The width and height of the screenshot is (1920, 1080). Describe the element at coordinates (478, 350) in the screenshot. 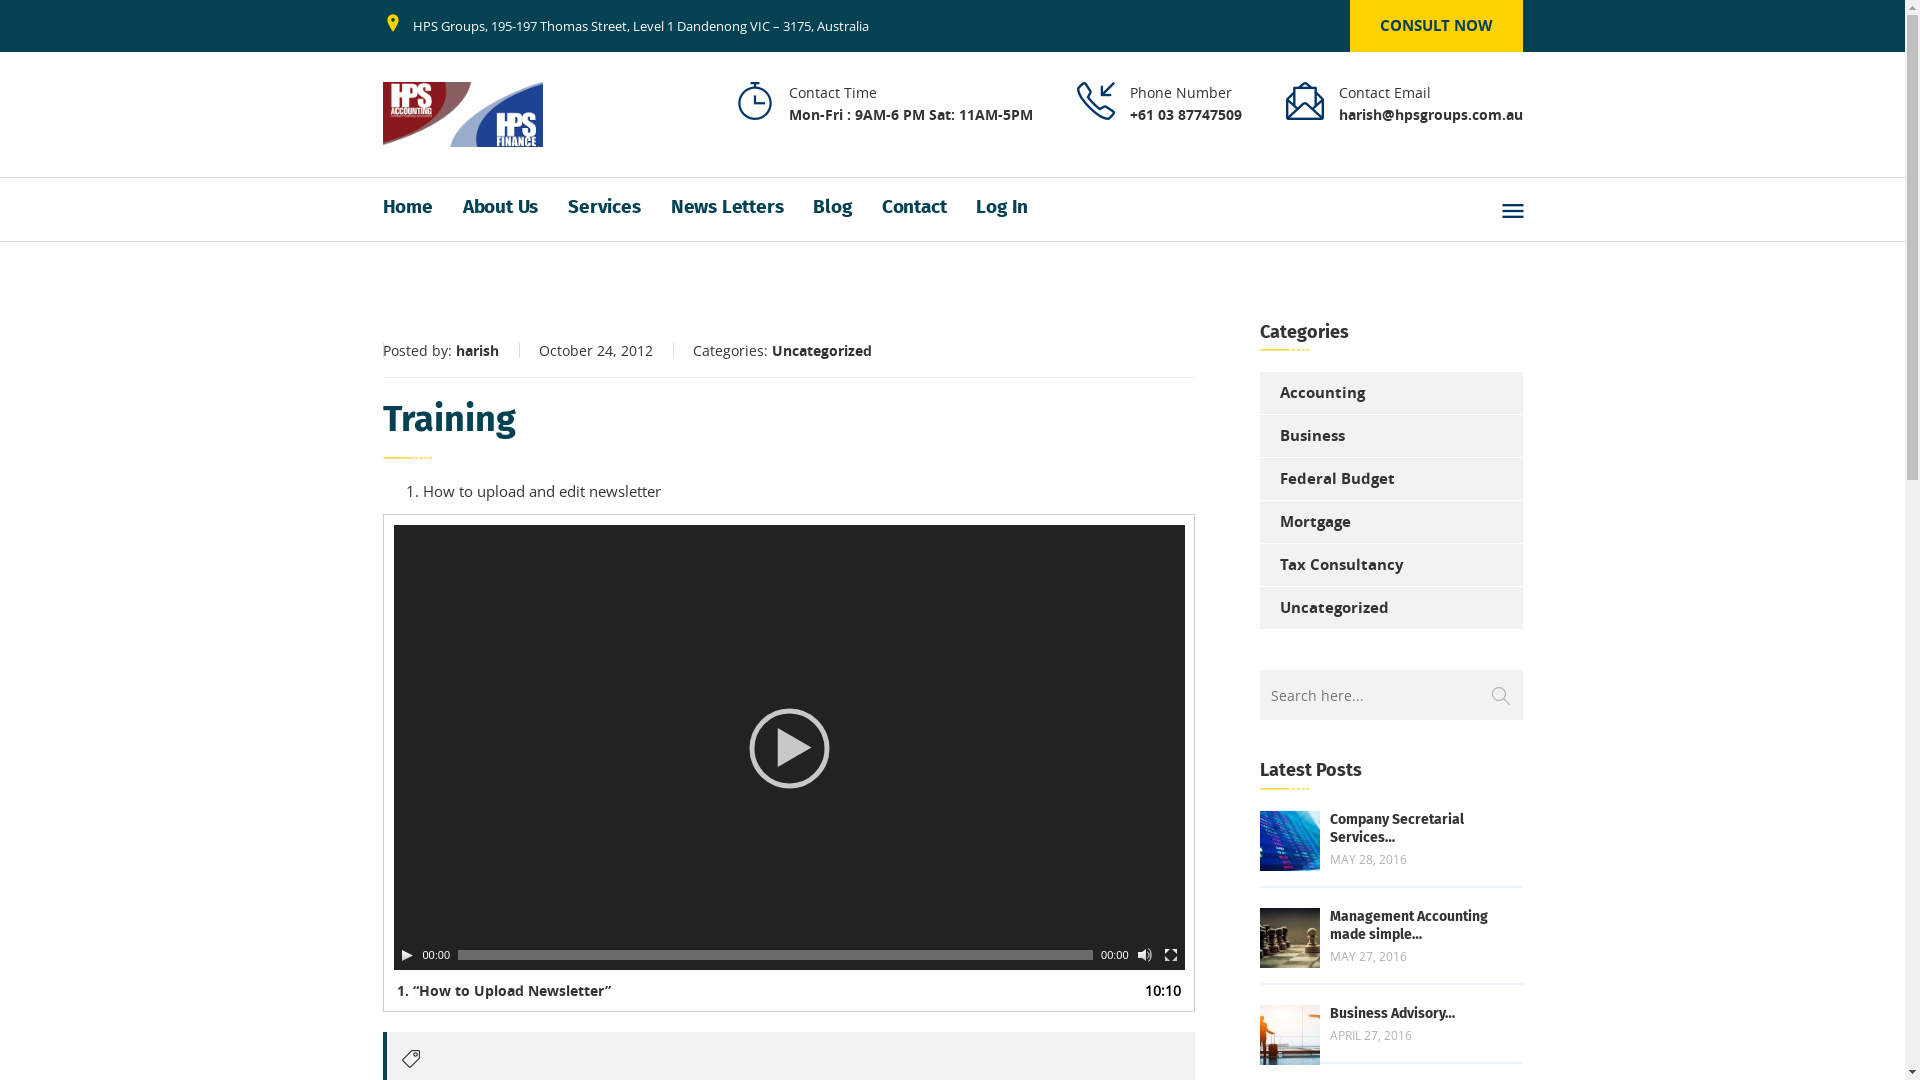

I see `harish` at that location.